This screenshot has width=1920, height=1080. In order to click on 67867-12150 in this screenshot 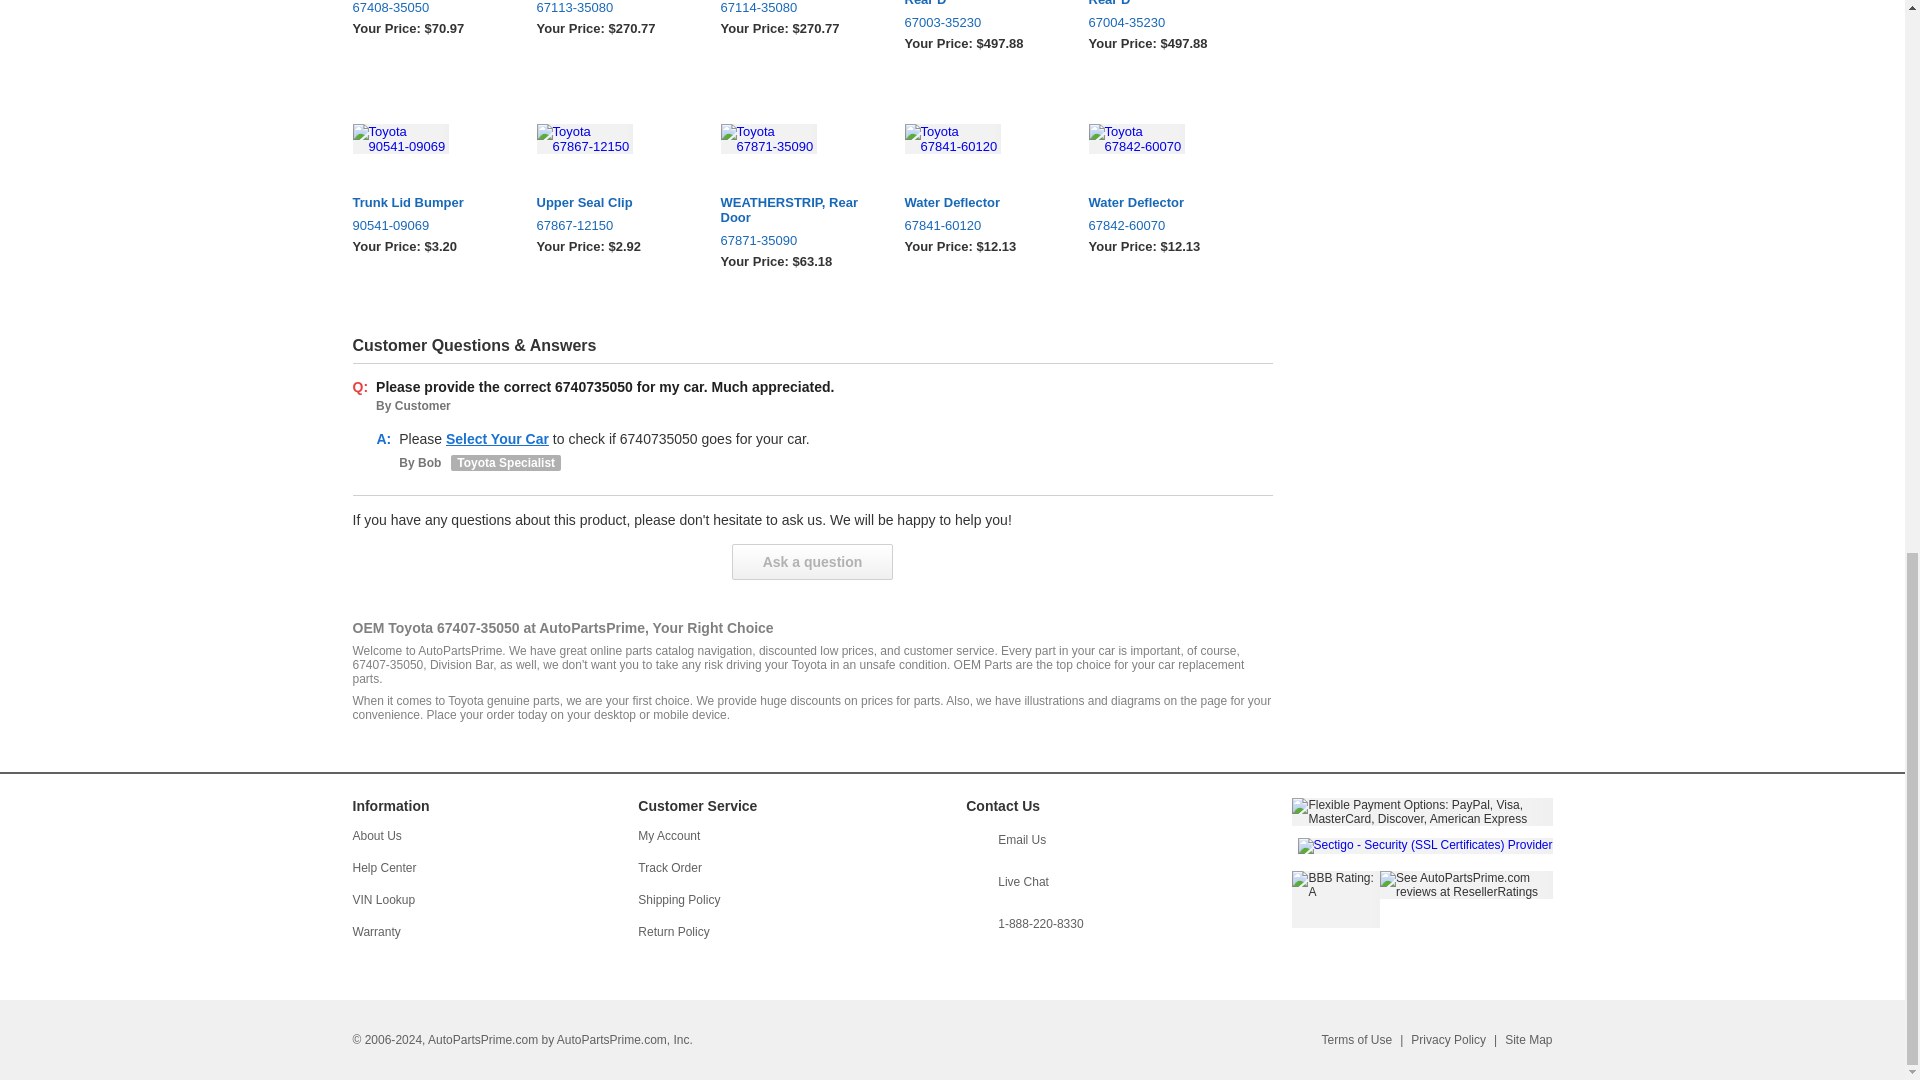, I will do `click(615, 226)`.